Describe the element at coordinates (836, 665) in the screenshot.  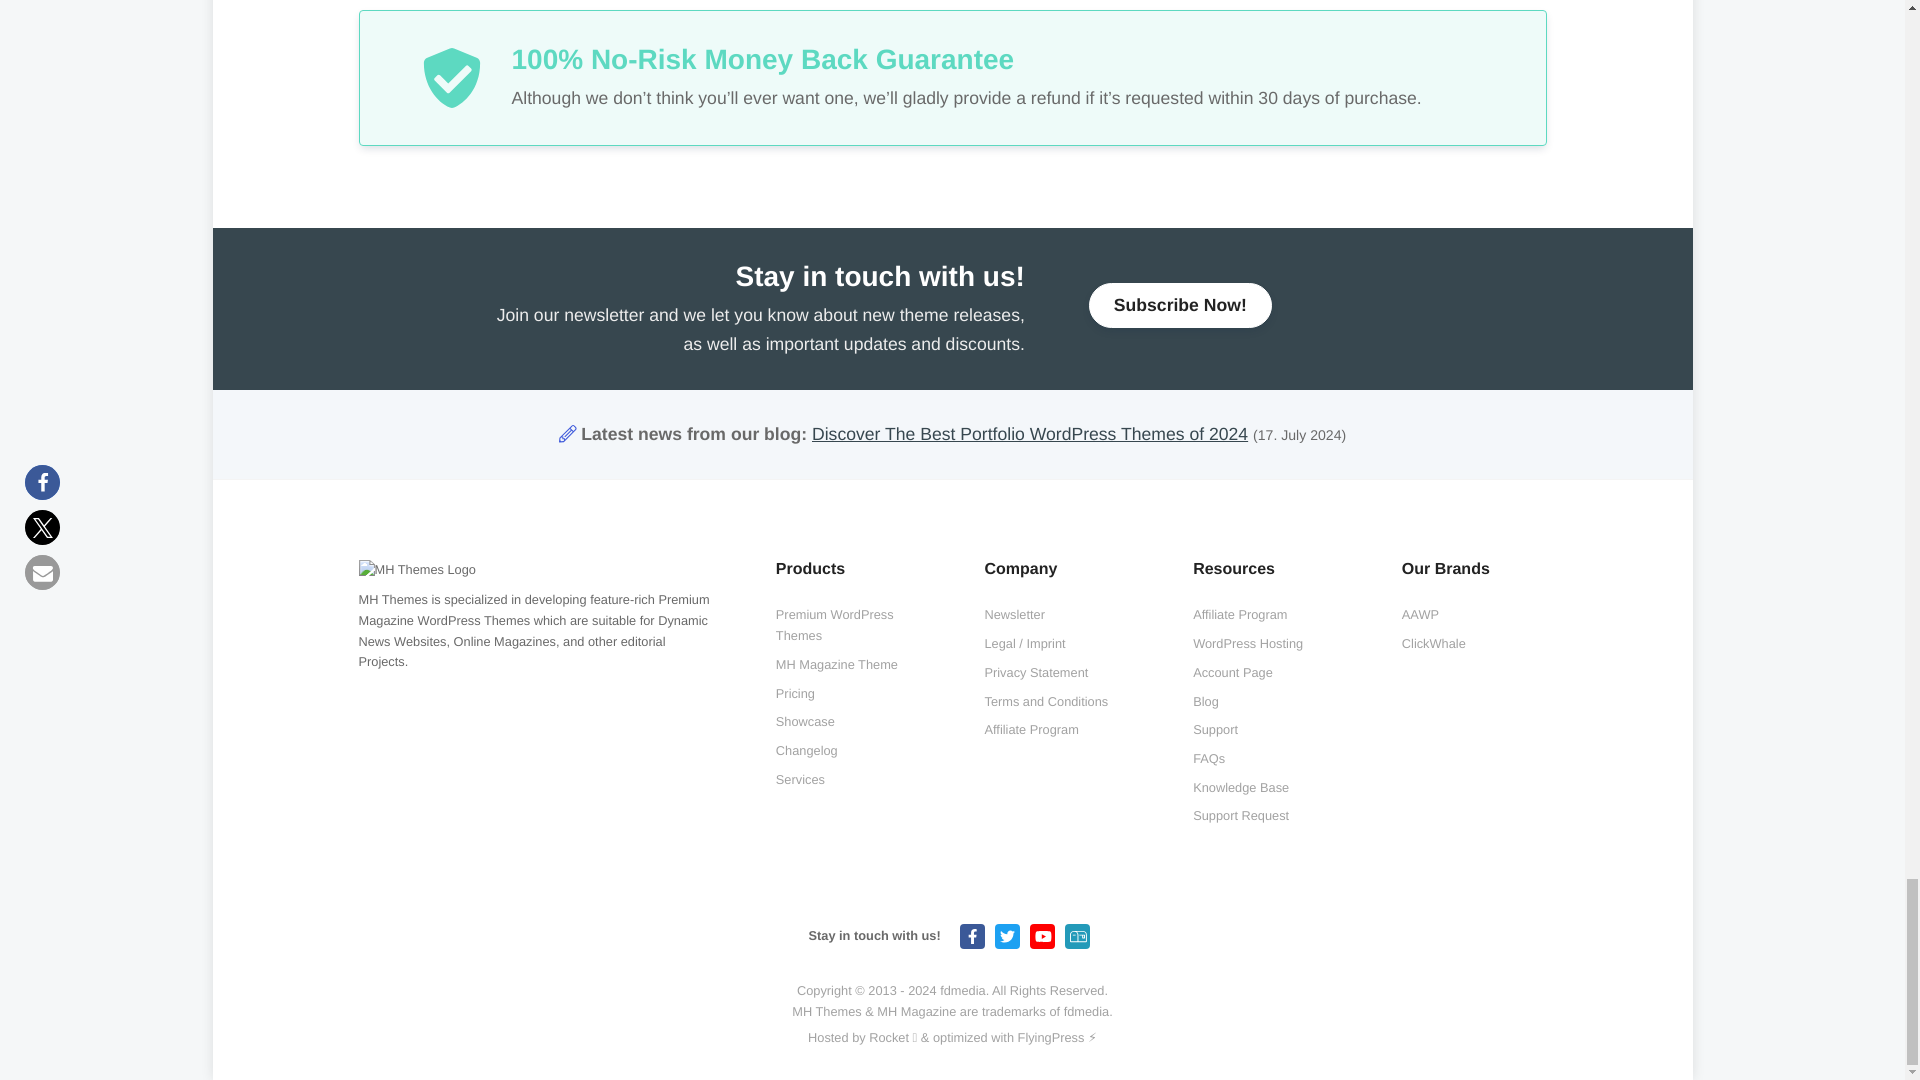
I see `MH Magazine Theme` at that location.